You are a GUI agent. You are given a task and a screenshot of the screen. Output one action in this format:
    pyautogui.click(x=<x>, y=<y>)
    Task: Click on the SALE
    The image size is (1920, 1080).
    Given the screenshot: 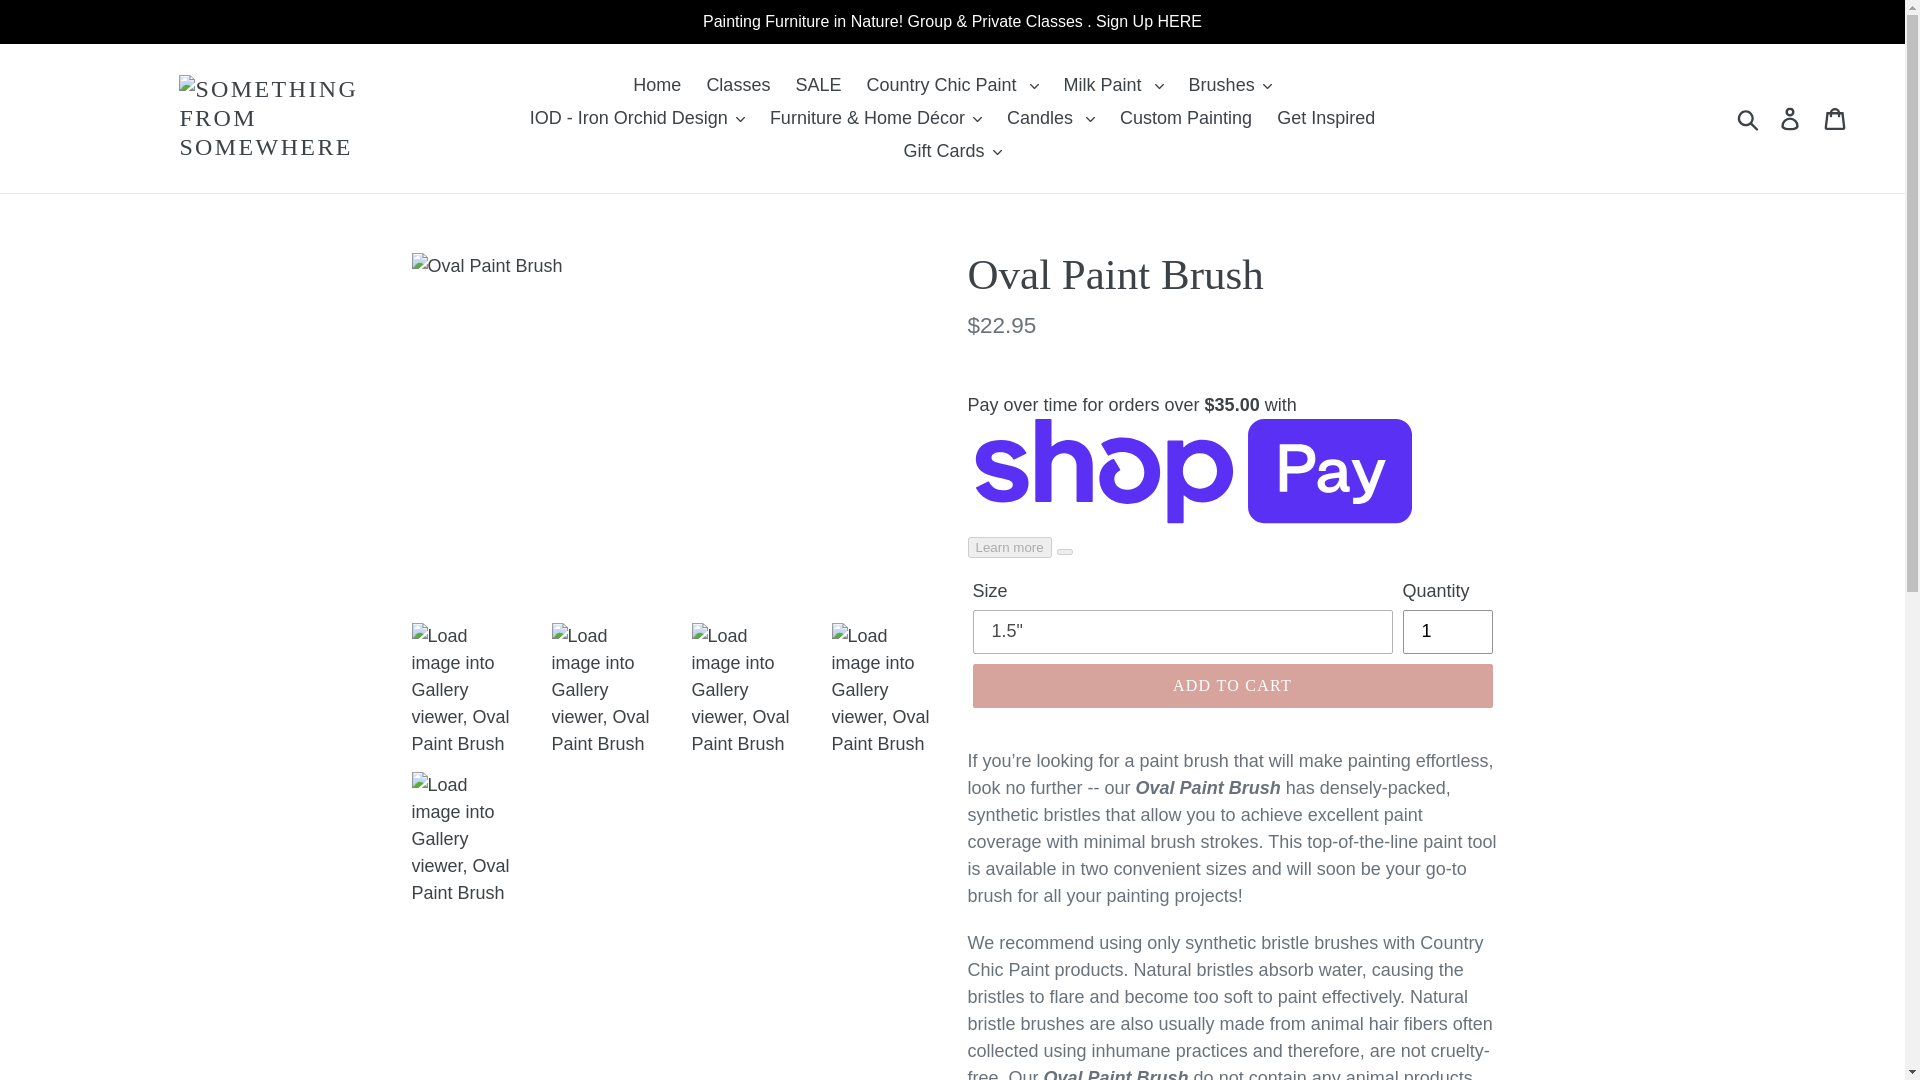 What is the action you would take?
    pyautogui.click(x=818, y=85)
    